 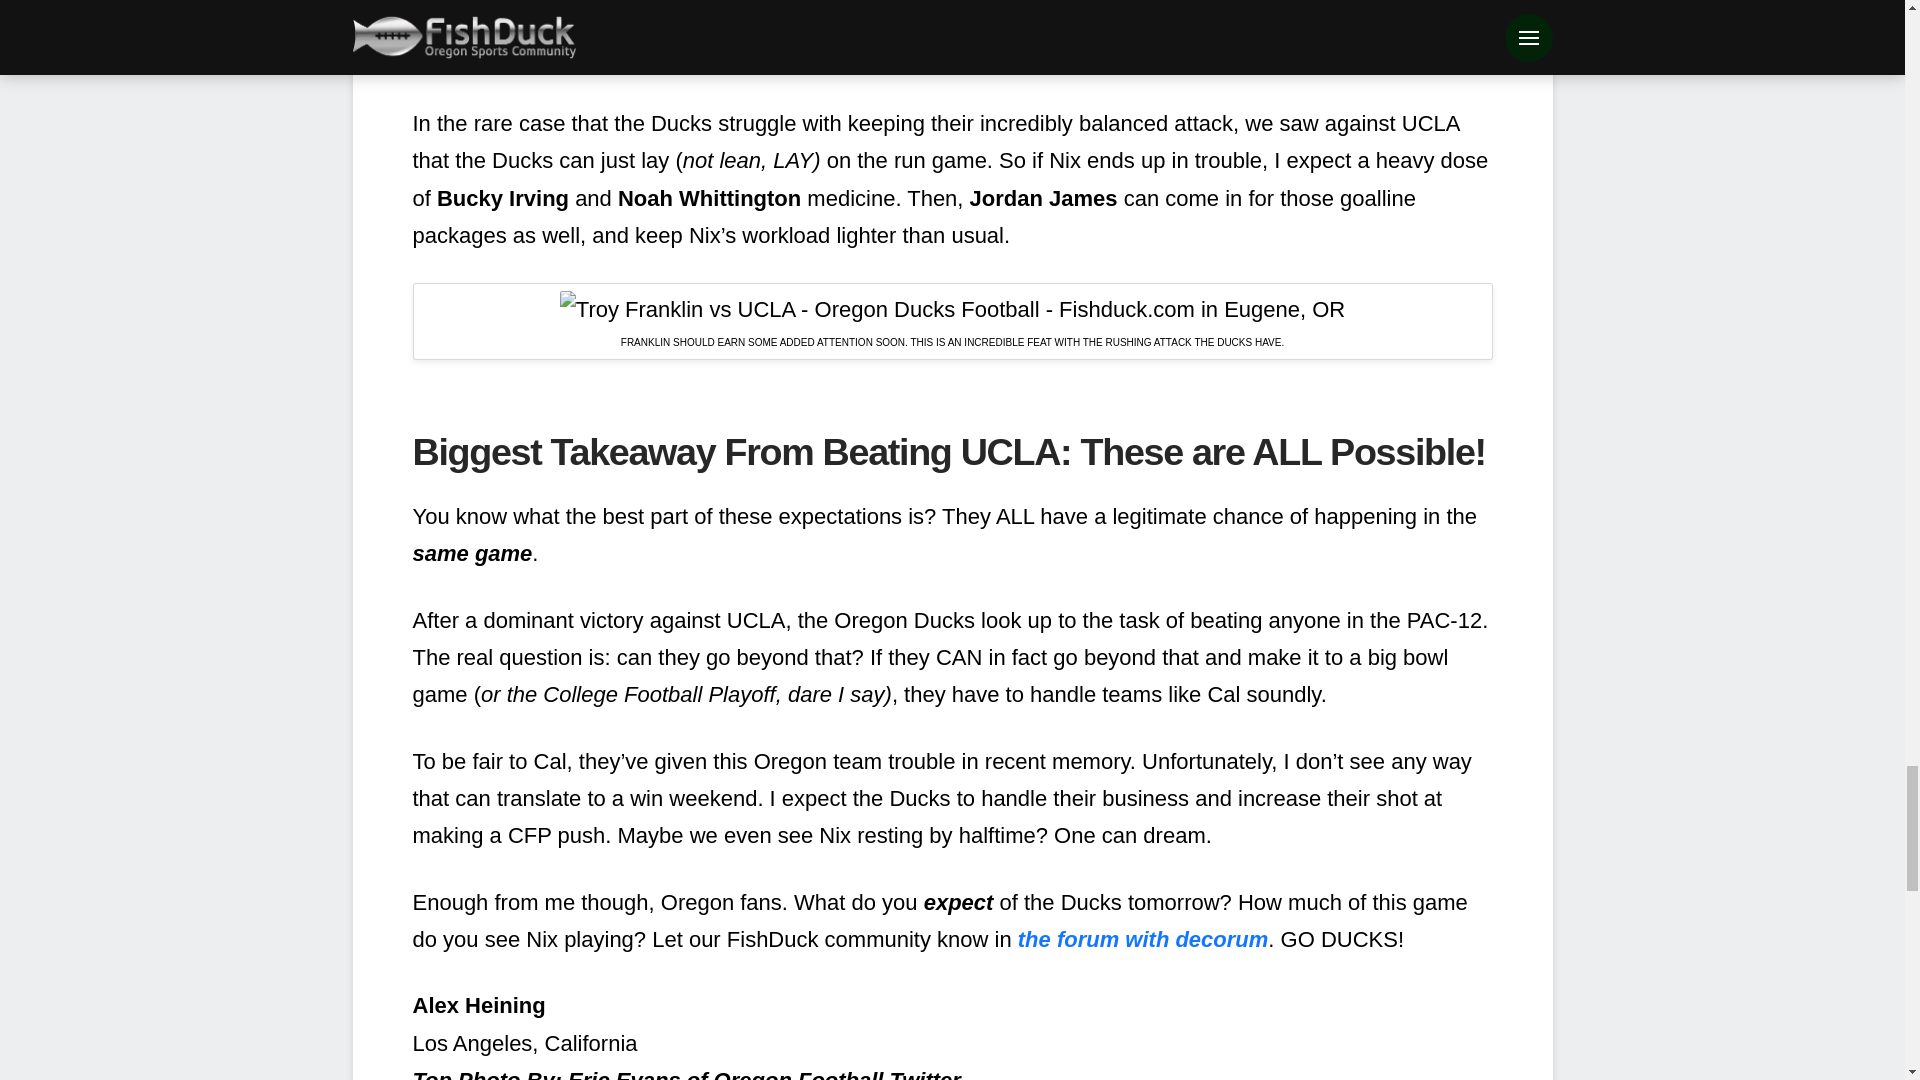 I want to click on the forum with decorum, so click(x=1143, y=938).